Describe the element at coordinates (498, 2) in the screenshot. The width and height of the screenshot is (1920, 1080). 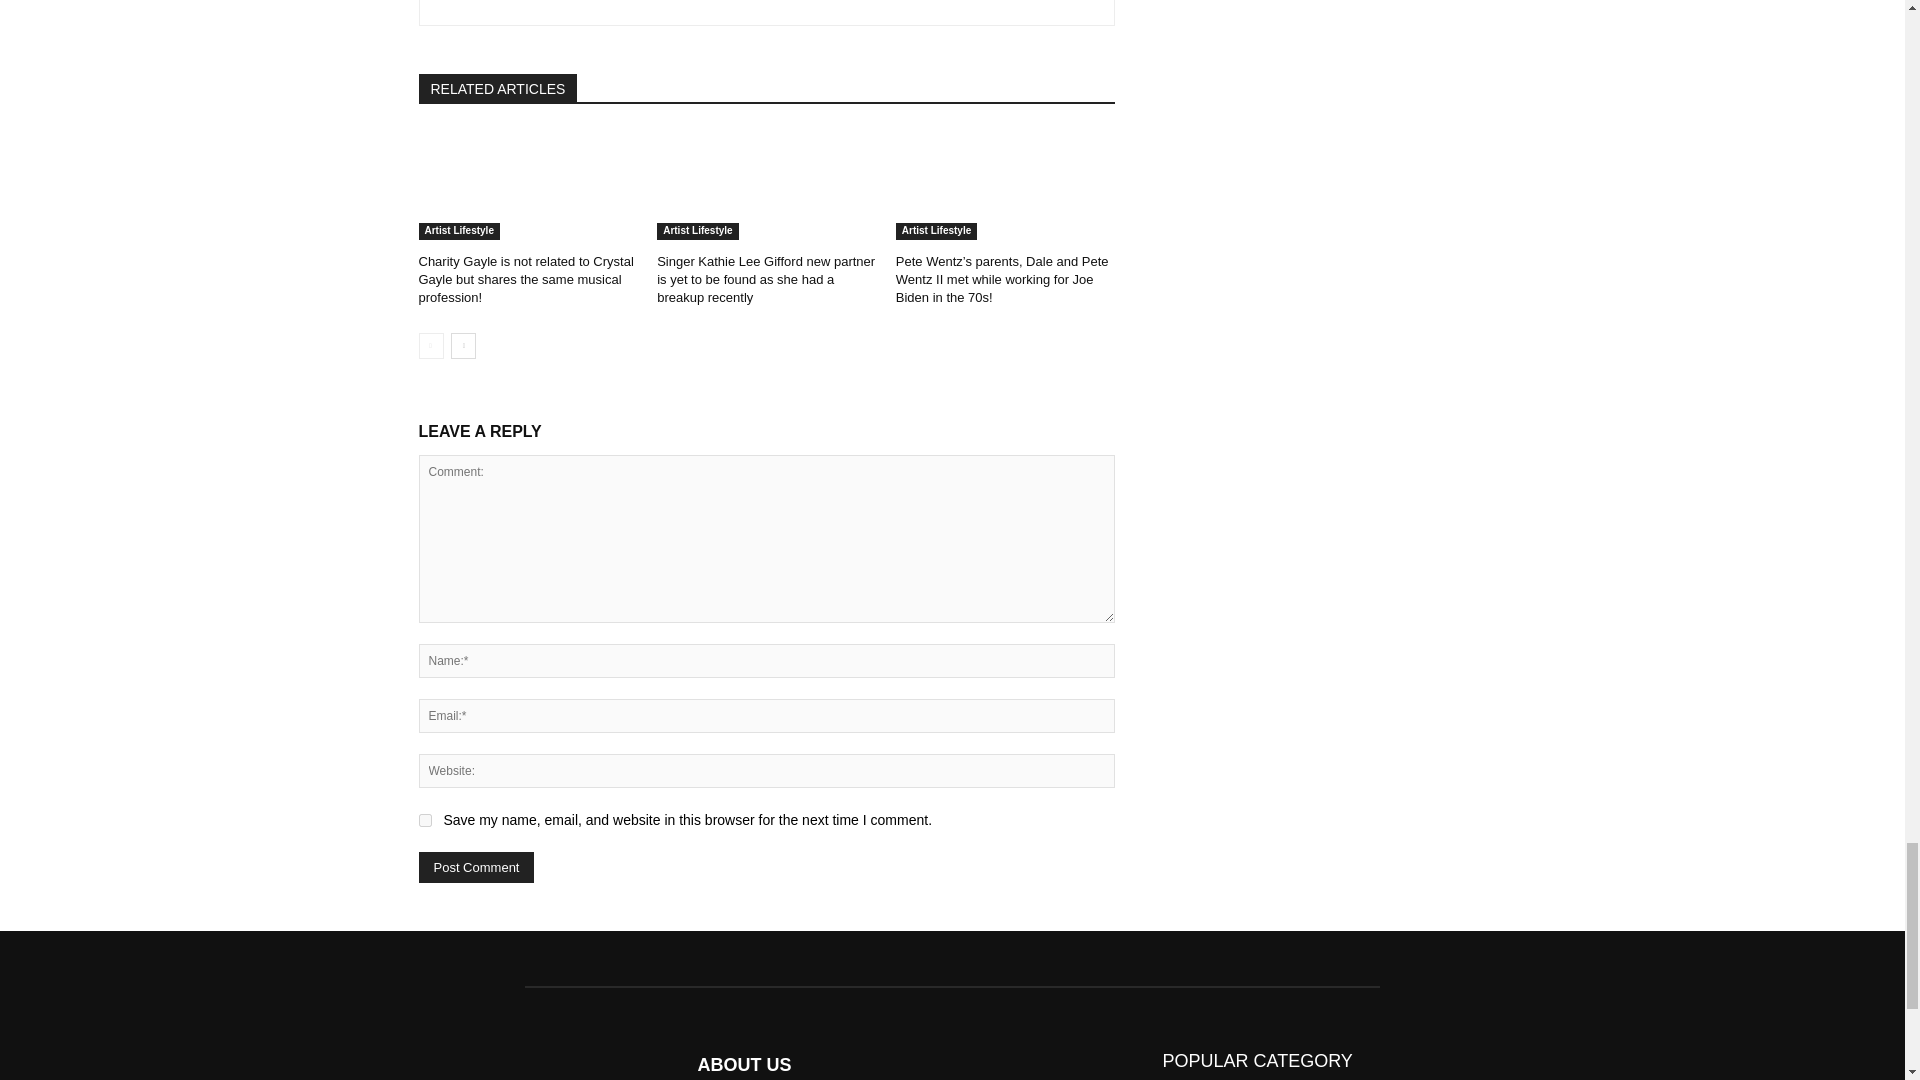
I see `Alexander` at that location.